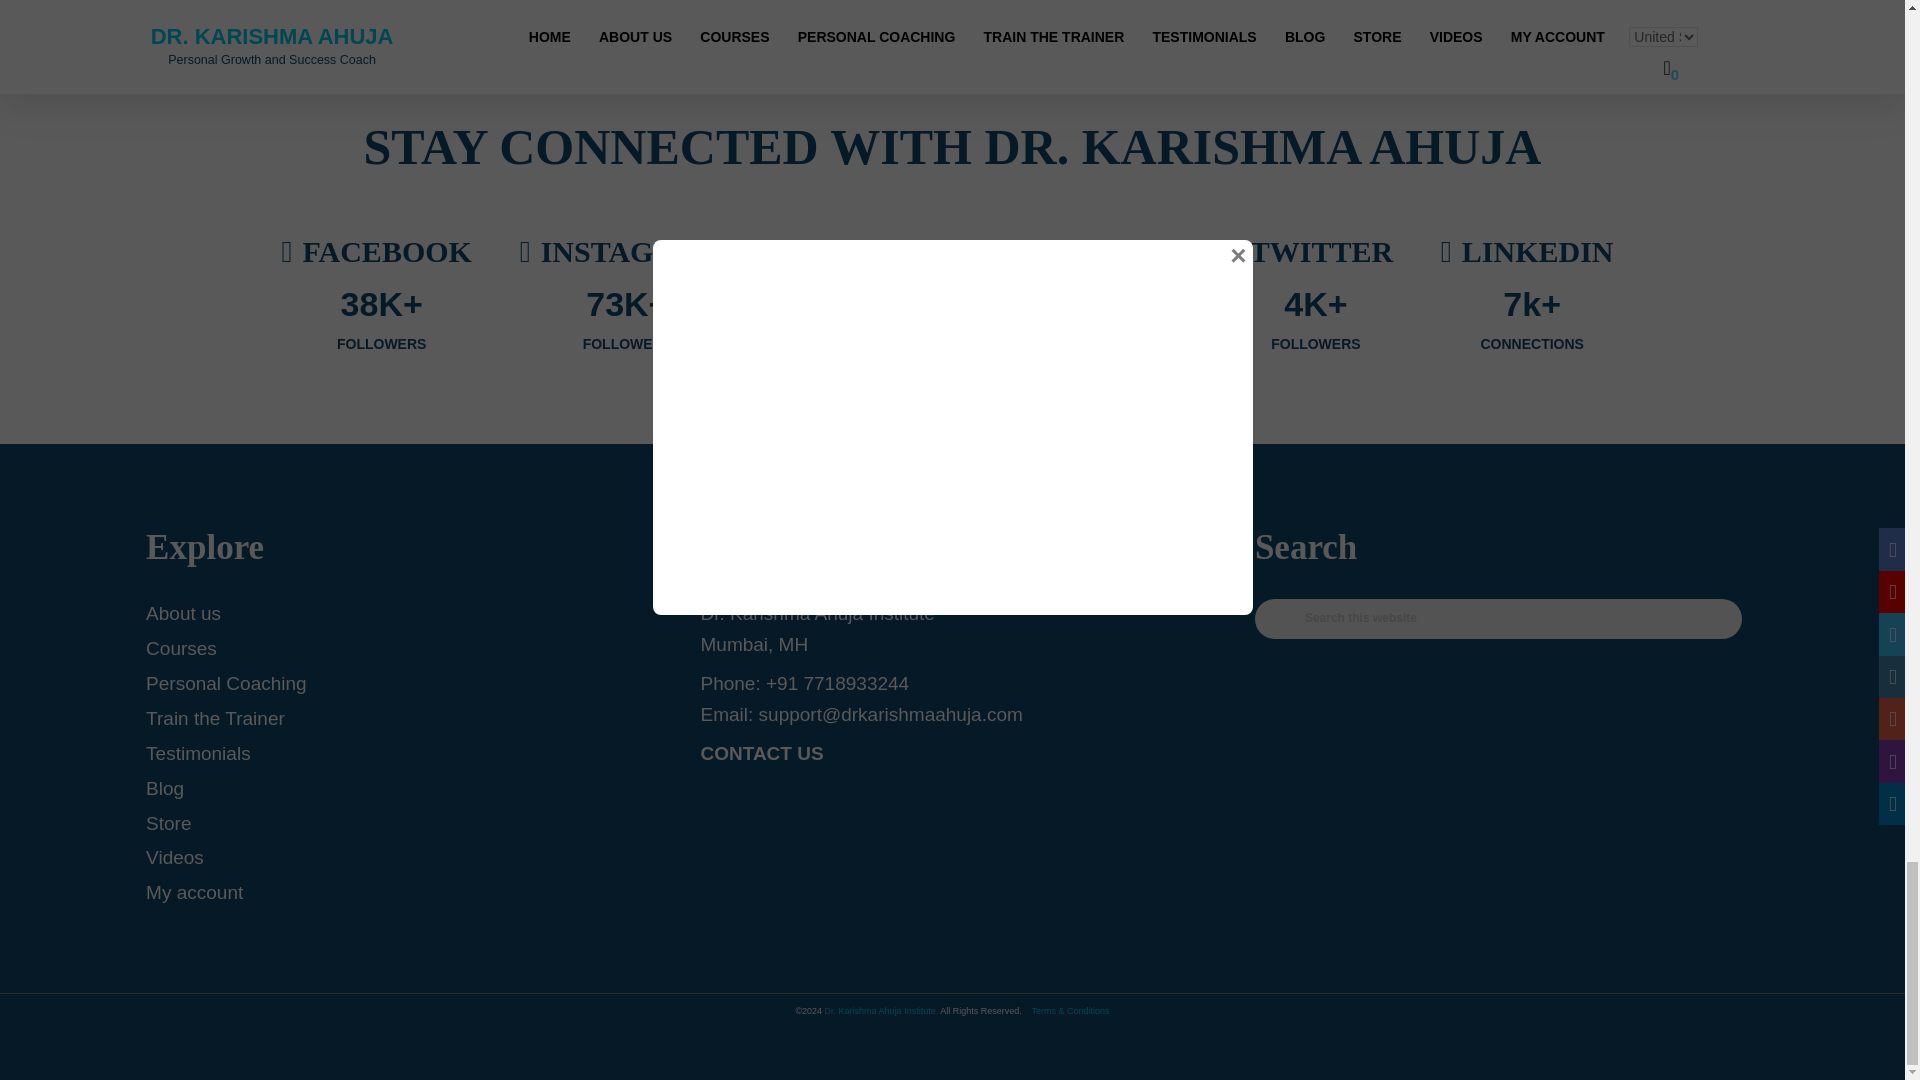 Image resolution: width=1920 pixels, height=1080 pixels. I want to click on youtube, so click(1100, 296).